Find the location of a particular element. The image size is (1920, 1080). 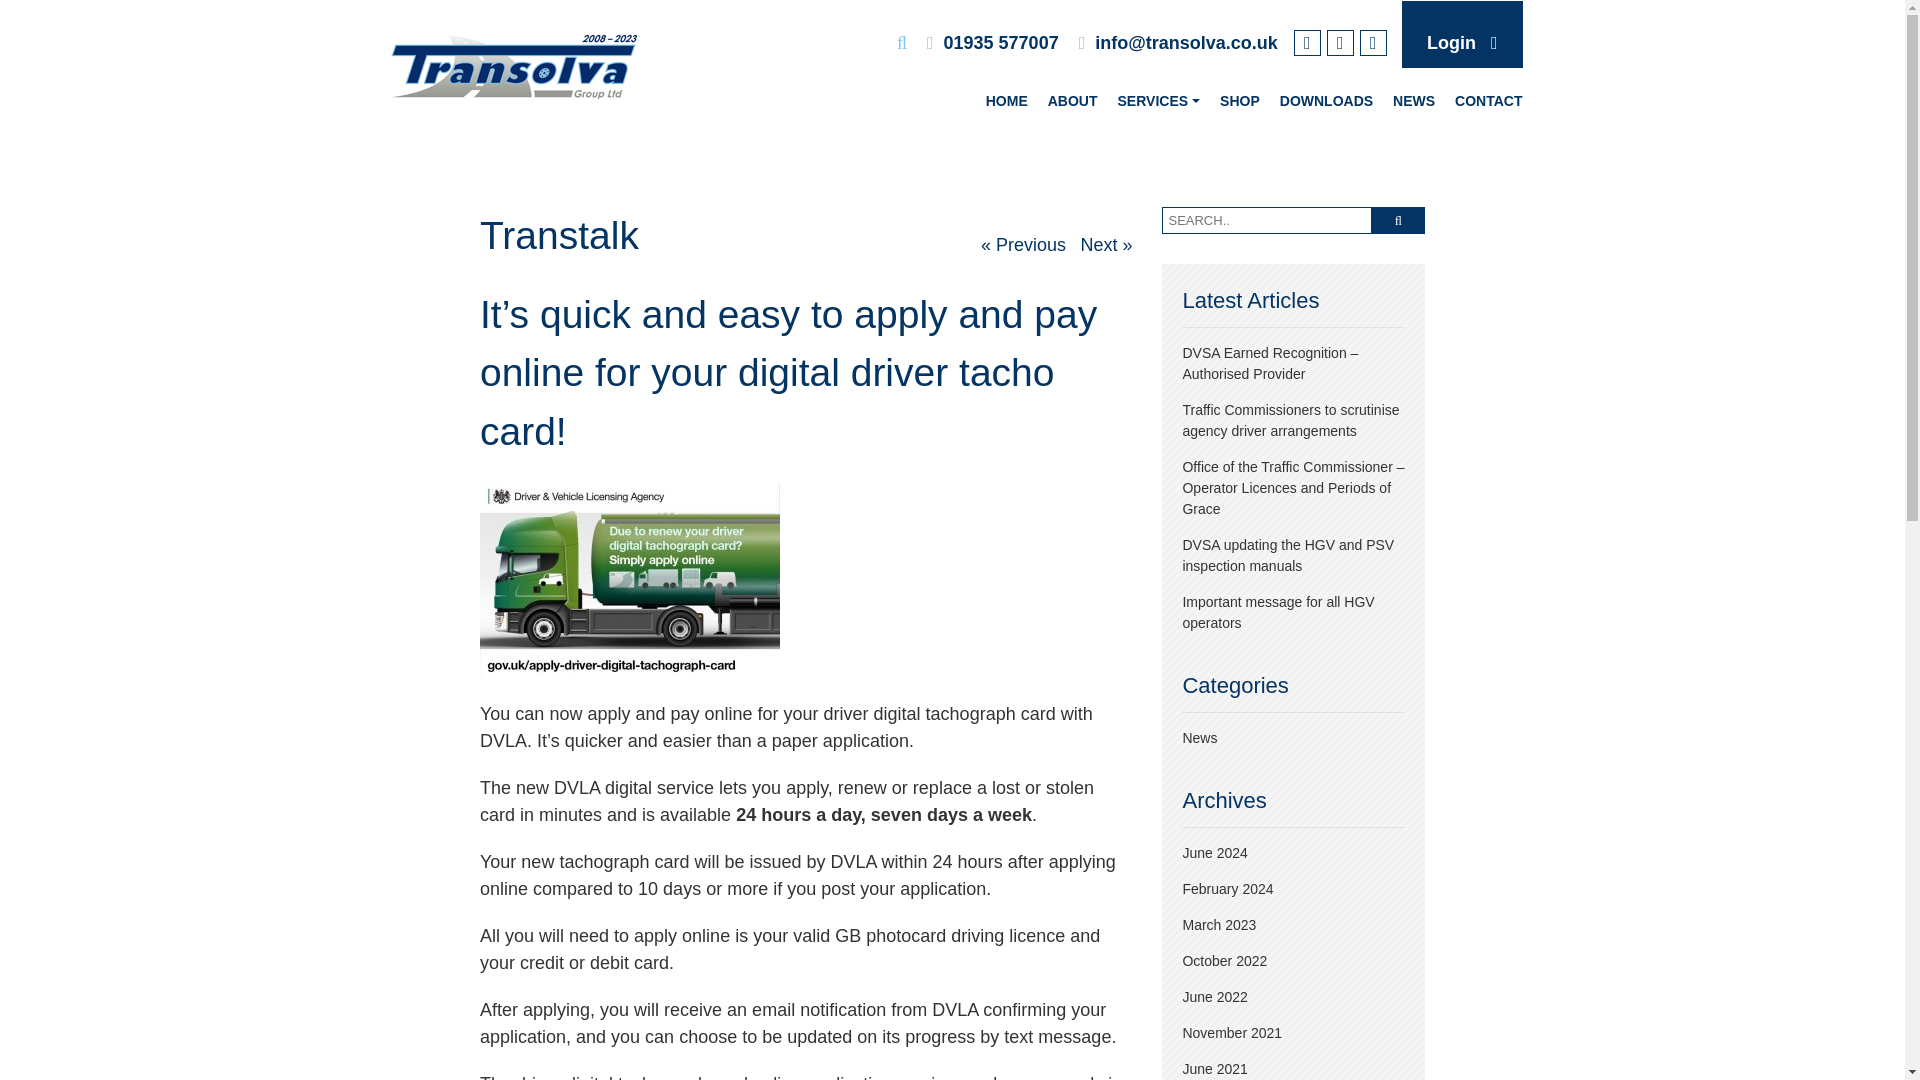

HOME is located at coordinates (1006, 102).